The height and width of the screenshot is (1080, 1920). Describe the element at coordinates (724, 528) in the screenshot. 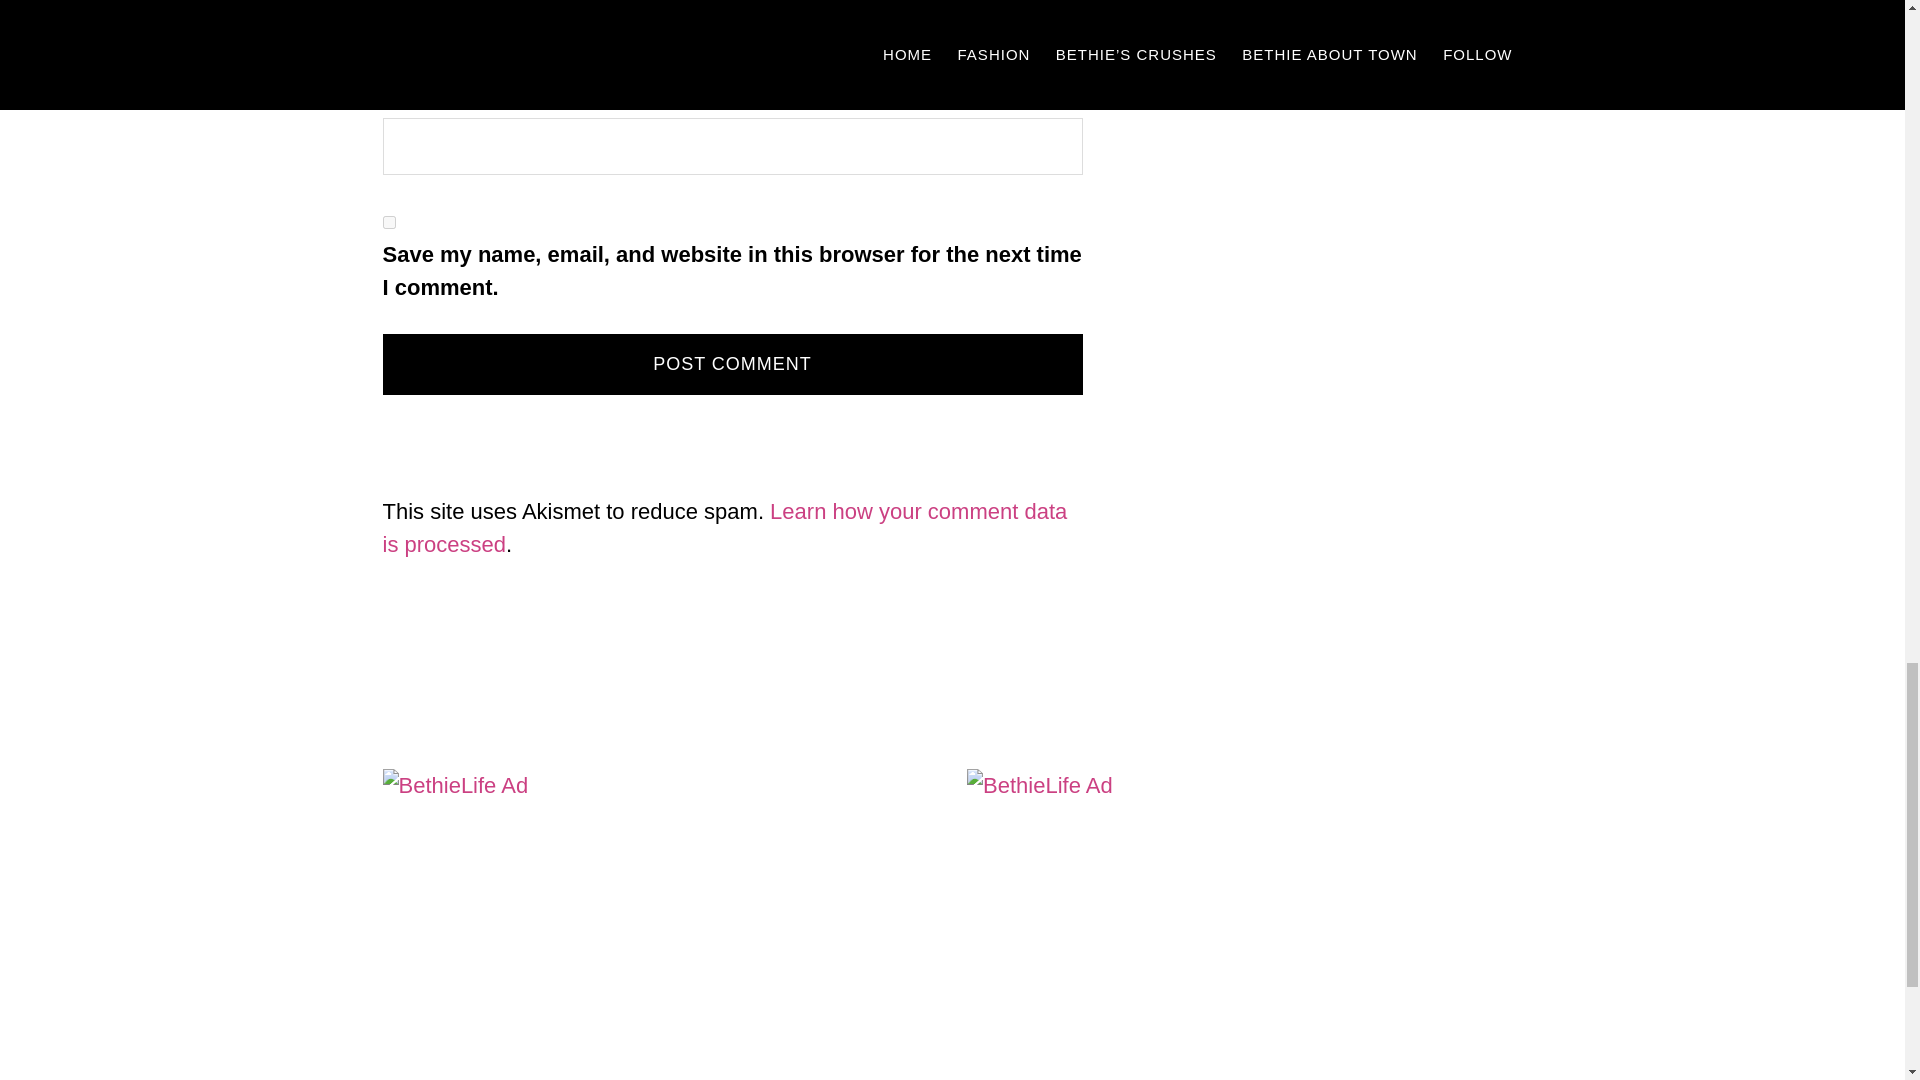

I see `Learn how your comment data is processed` at that location.